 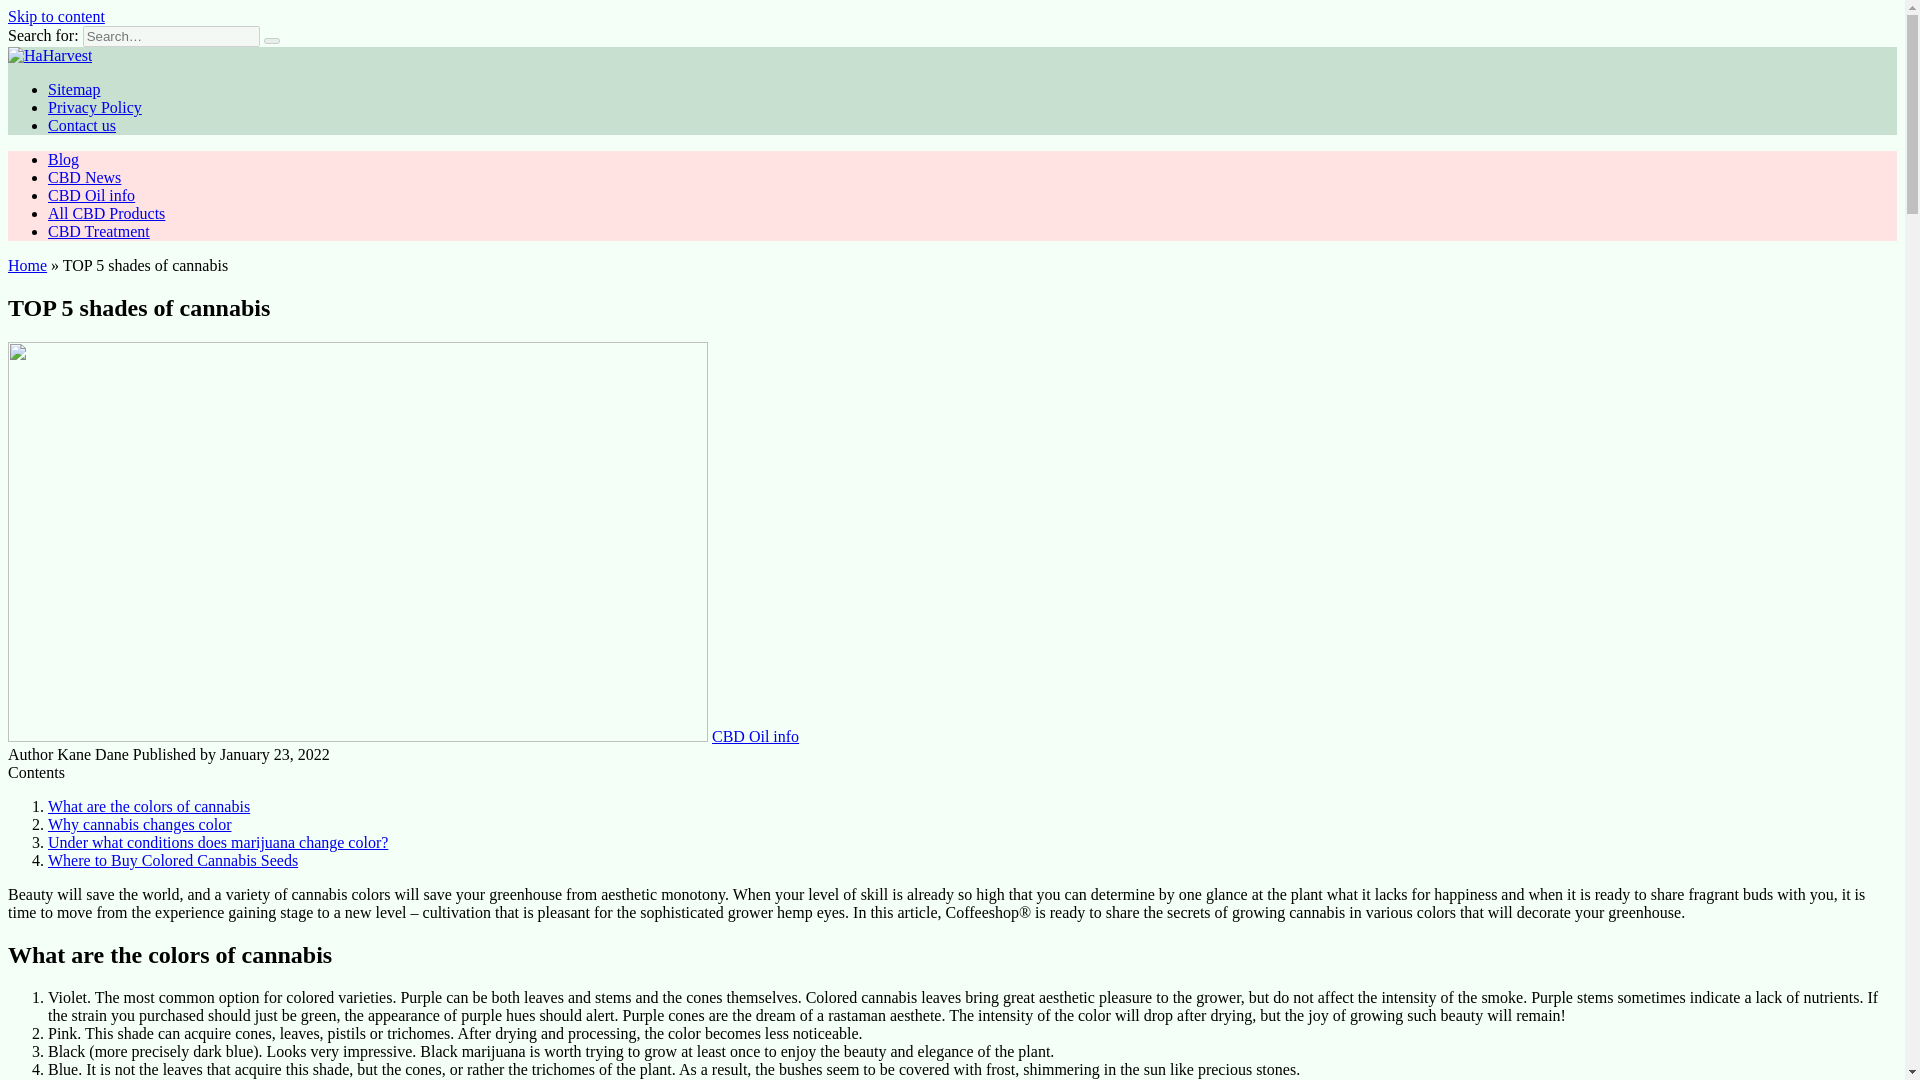 I want to click on All CBD Products, so click(x=106, y=214).